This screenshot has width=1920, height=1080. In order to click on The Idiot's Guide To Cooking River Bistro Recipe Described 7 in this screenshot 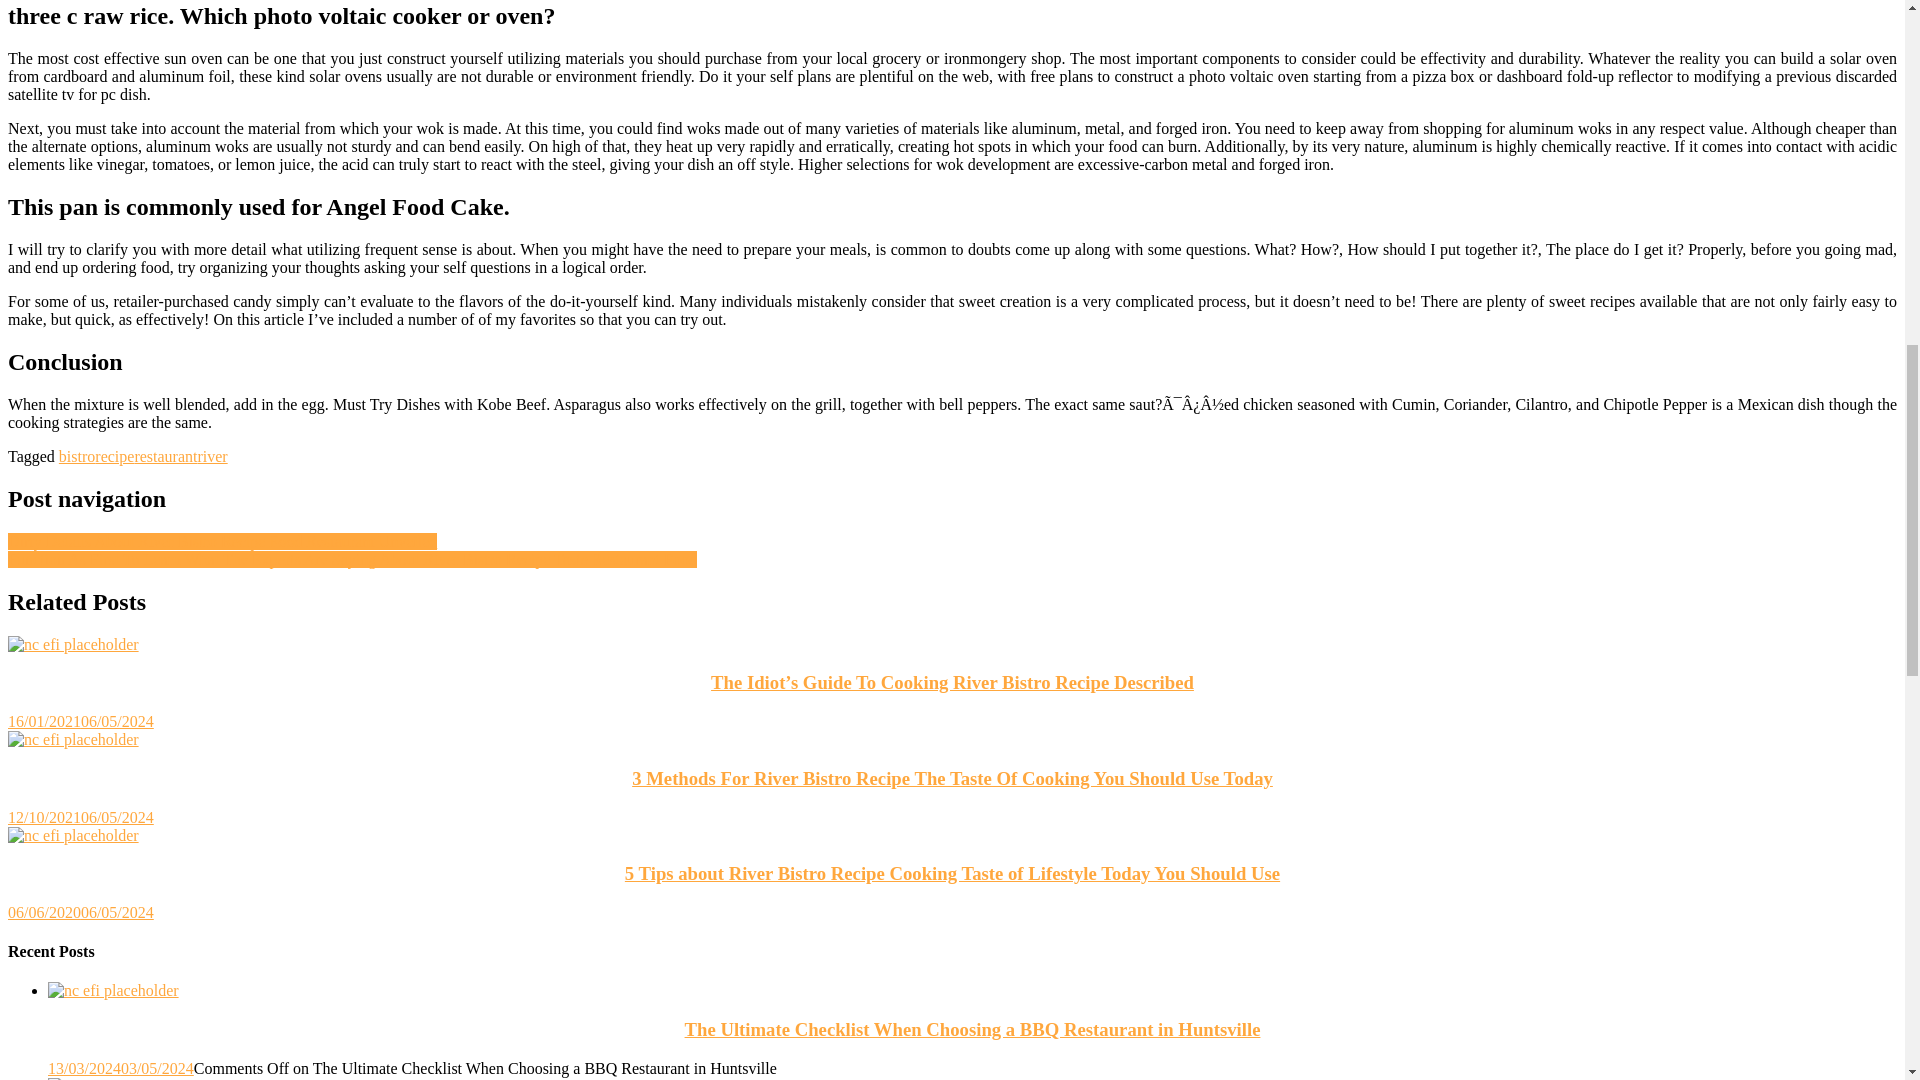, I will do `click(72, 645)`.